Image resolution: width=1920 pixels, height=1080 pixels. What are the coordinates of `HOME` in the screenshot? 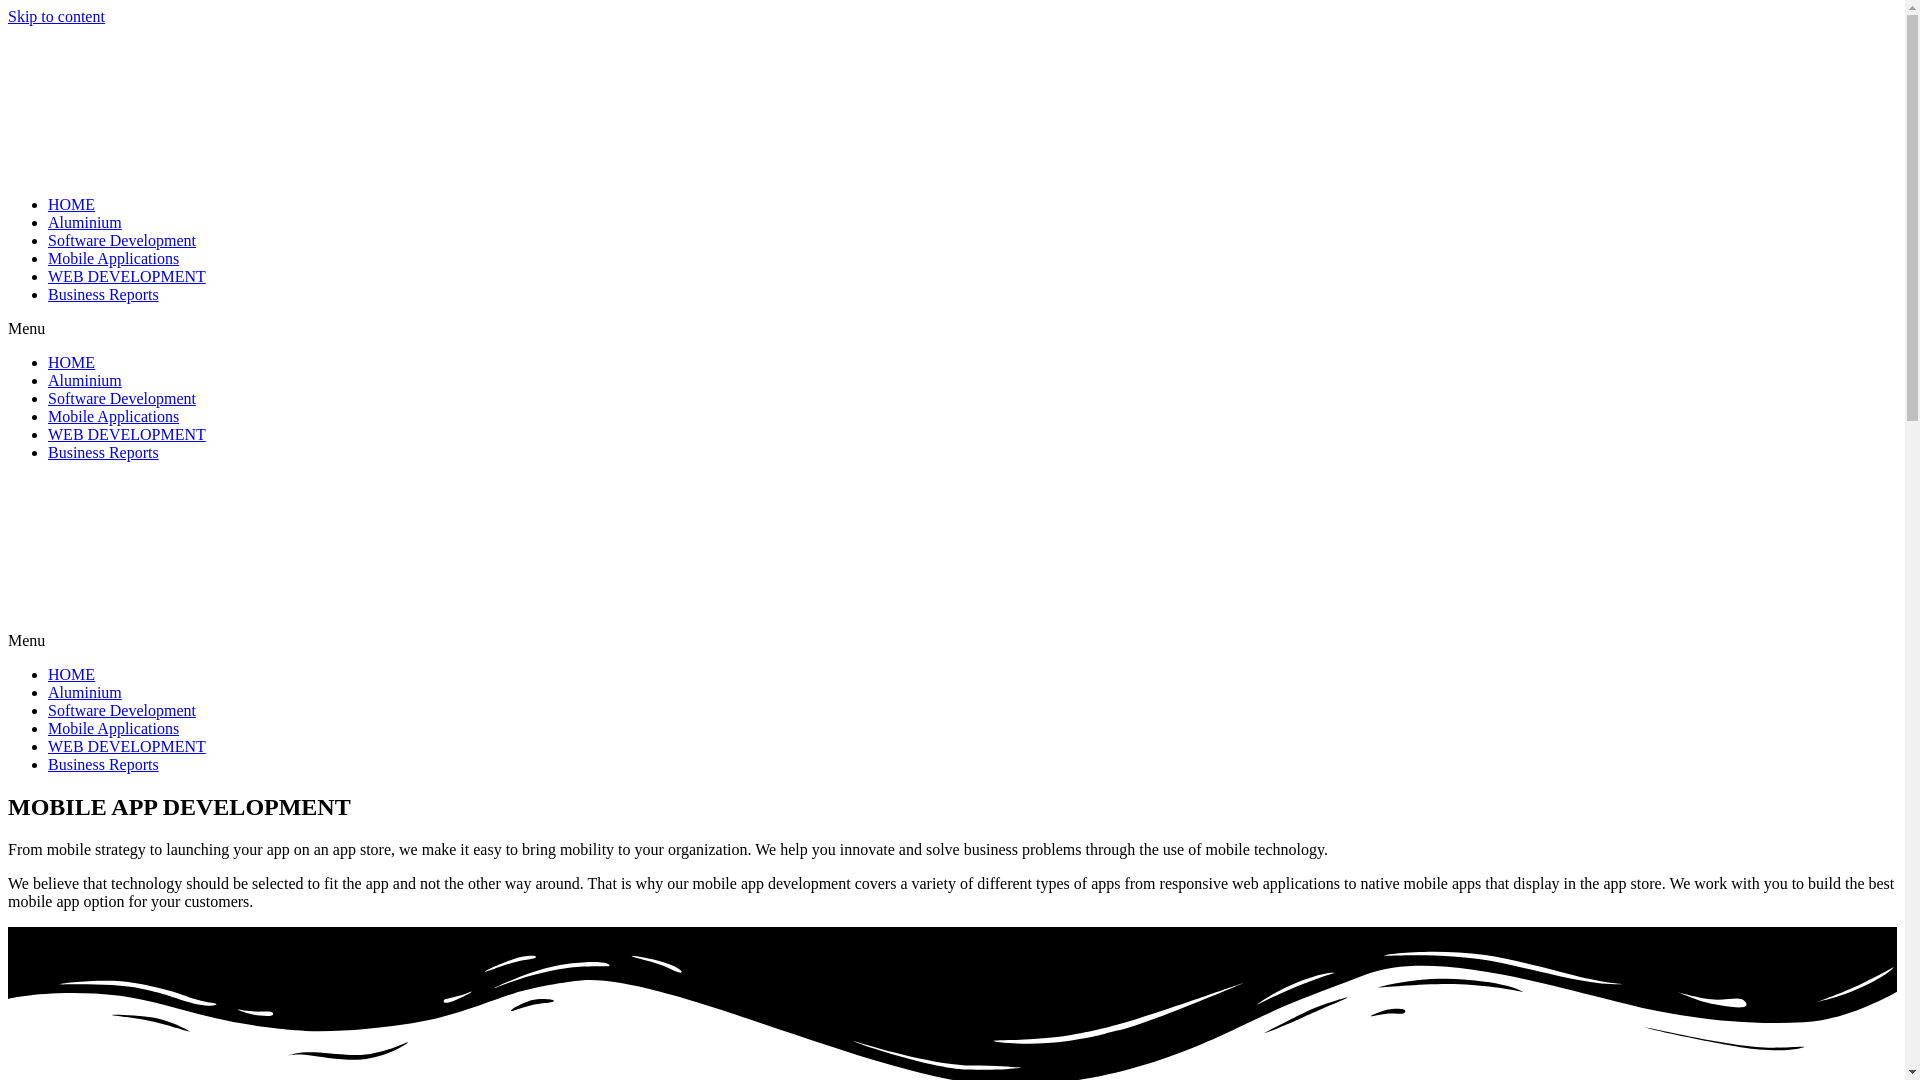 It's located at (72, 674).